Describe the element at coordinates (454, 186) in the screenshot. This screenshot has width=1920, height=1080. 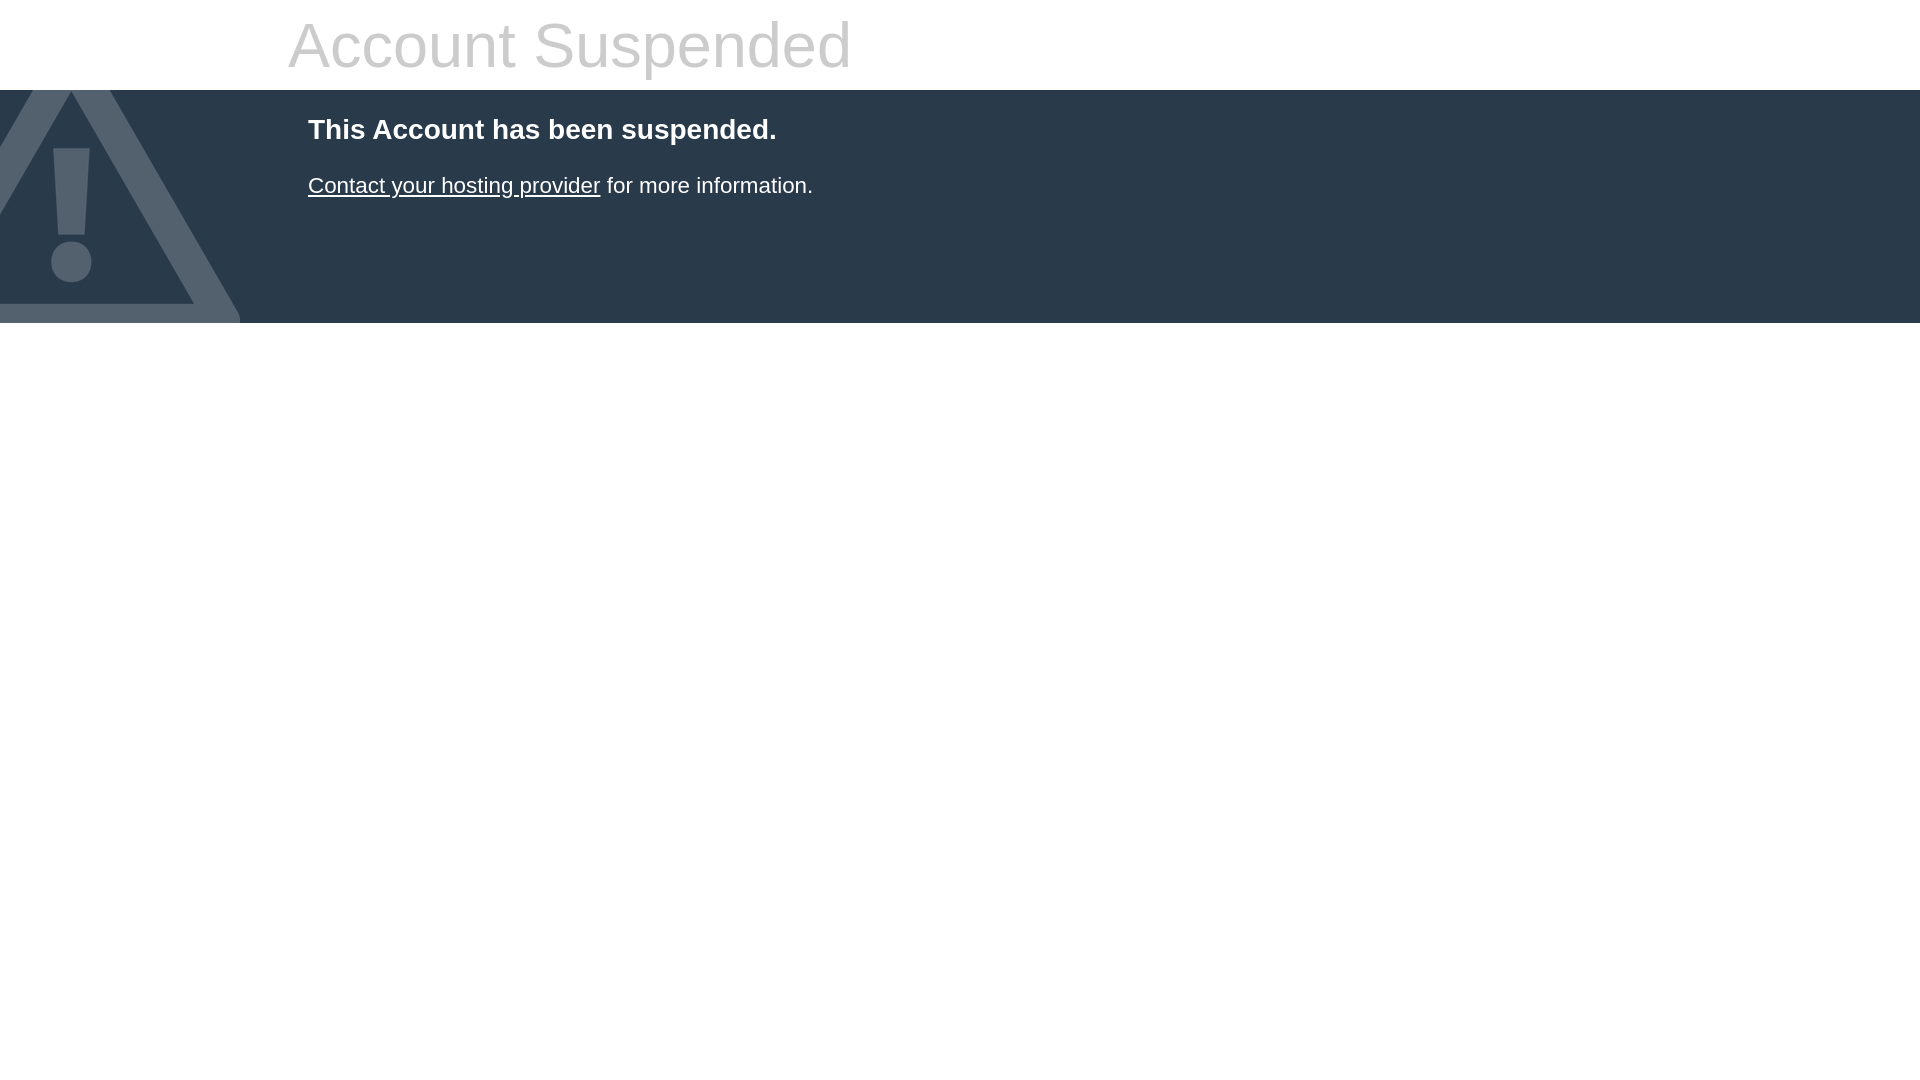
I see `Contact your hosting provider` at that location.